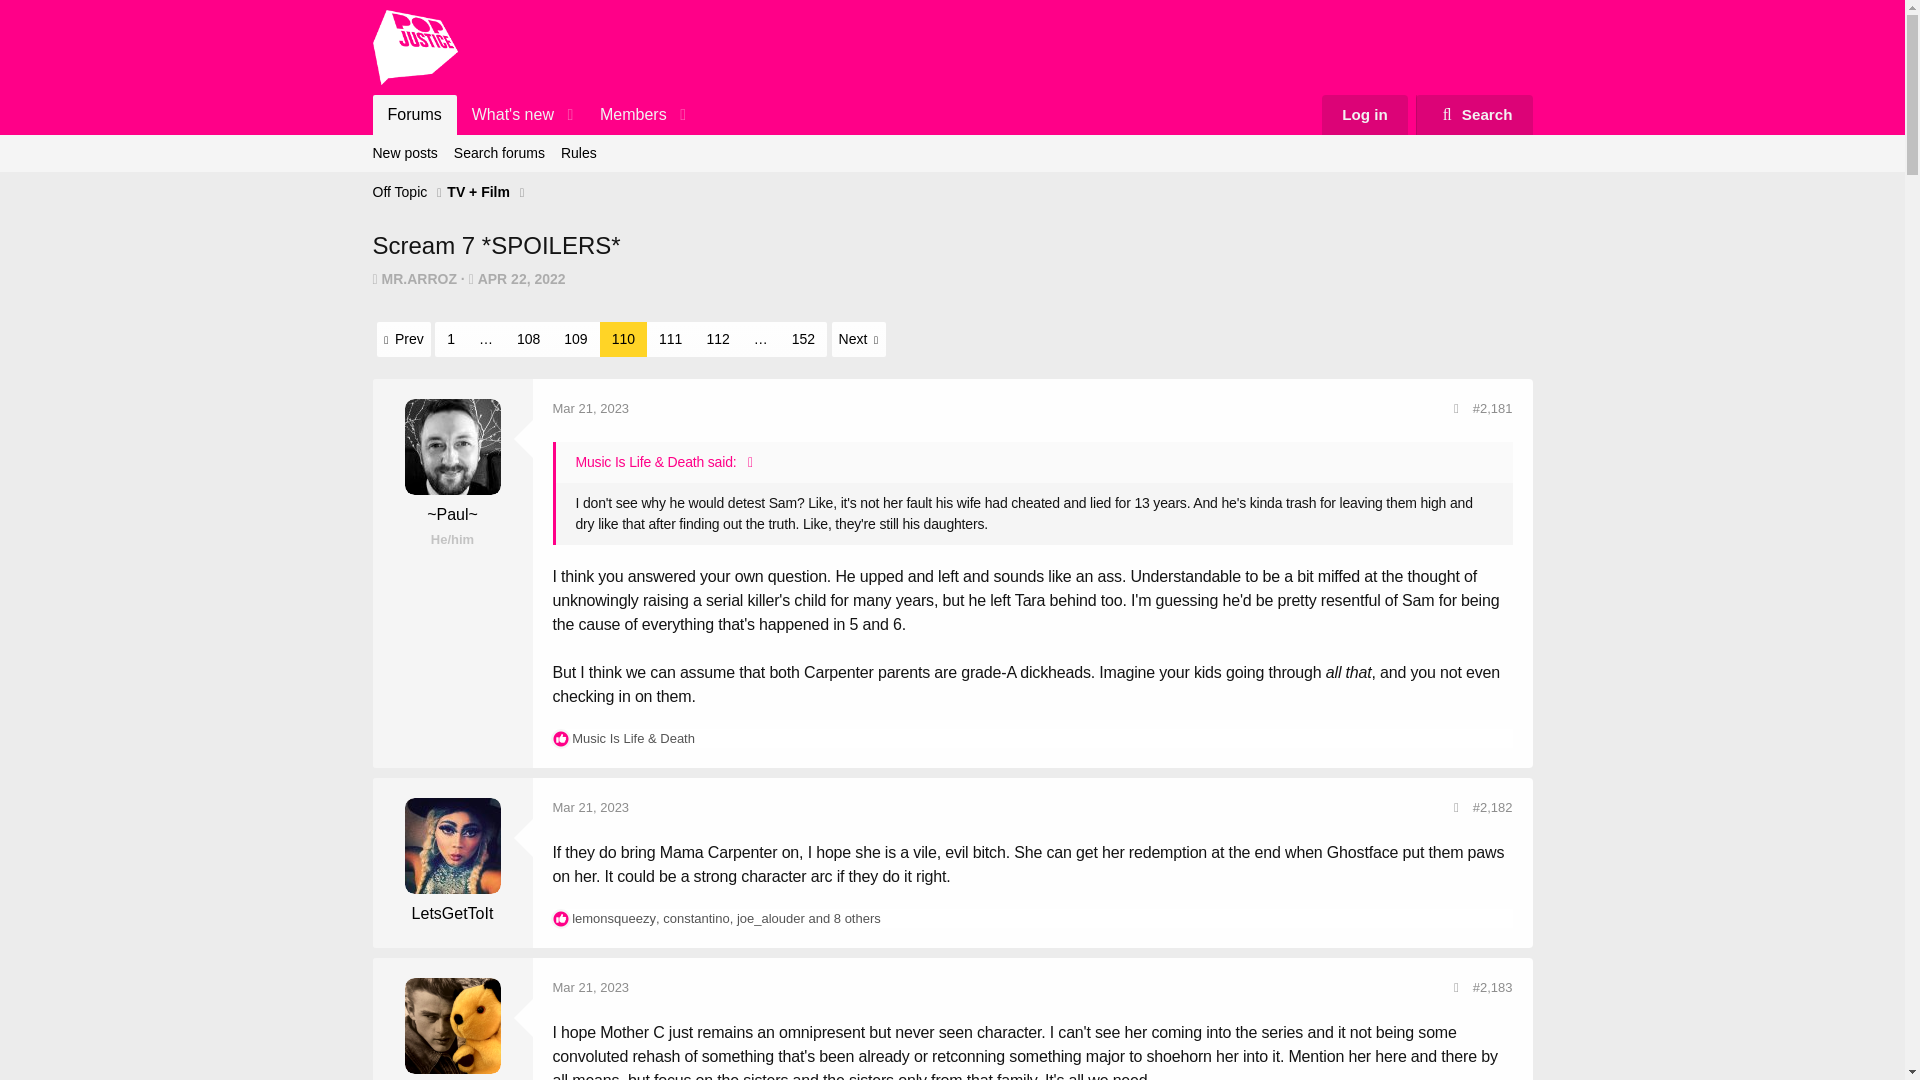 The width and height of the screenshot is (1920, 1080). Describe the element at coordinates (403, 339) in the screenshot. I see `Prev` at that location.